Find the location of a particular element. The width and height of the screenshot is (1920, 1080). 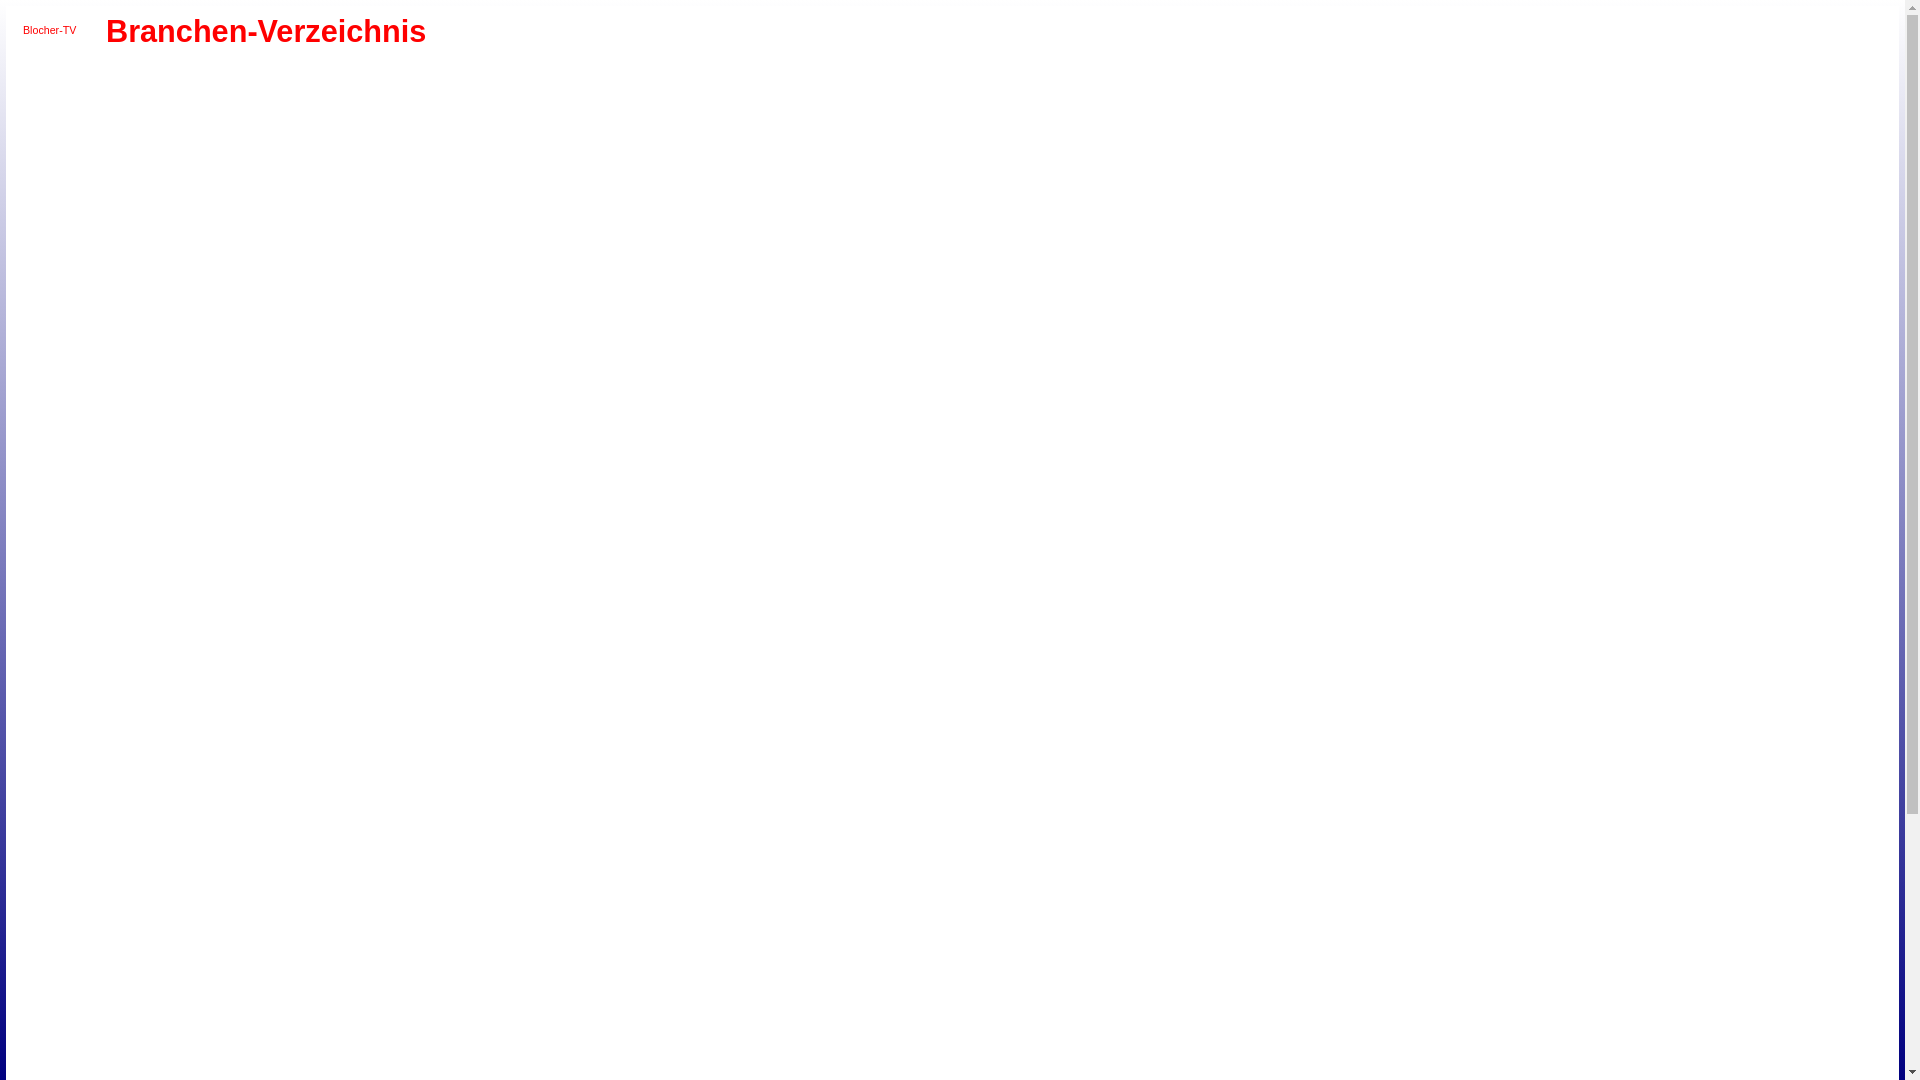

Alte Reithalle  Thun Restaurant  is located at coordinates (396, 977).